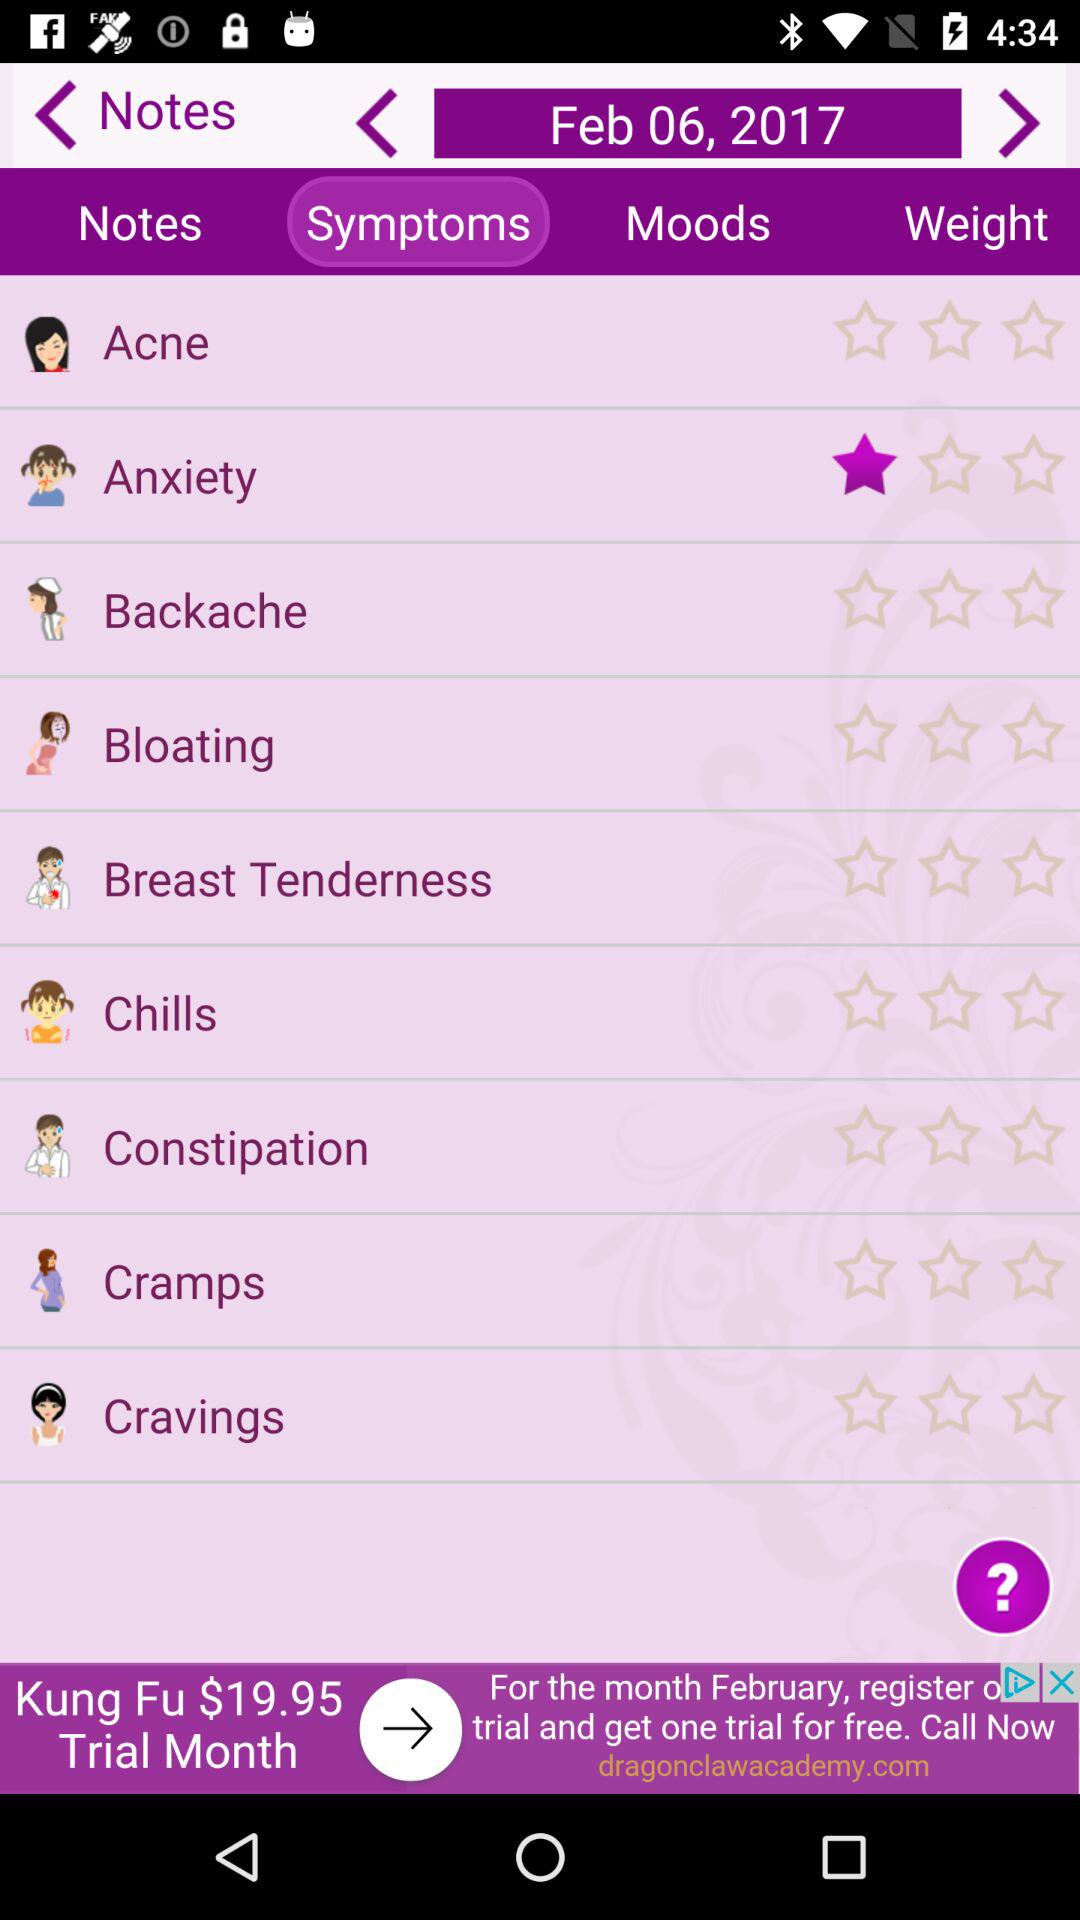 Image resolution: width=1080 pixels, height=1920 pixels. What do you see at coordinates (376, 123) in the screenshot?
I see `previous page` at bounding box center [376, 123].